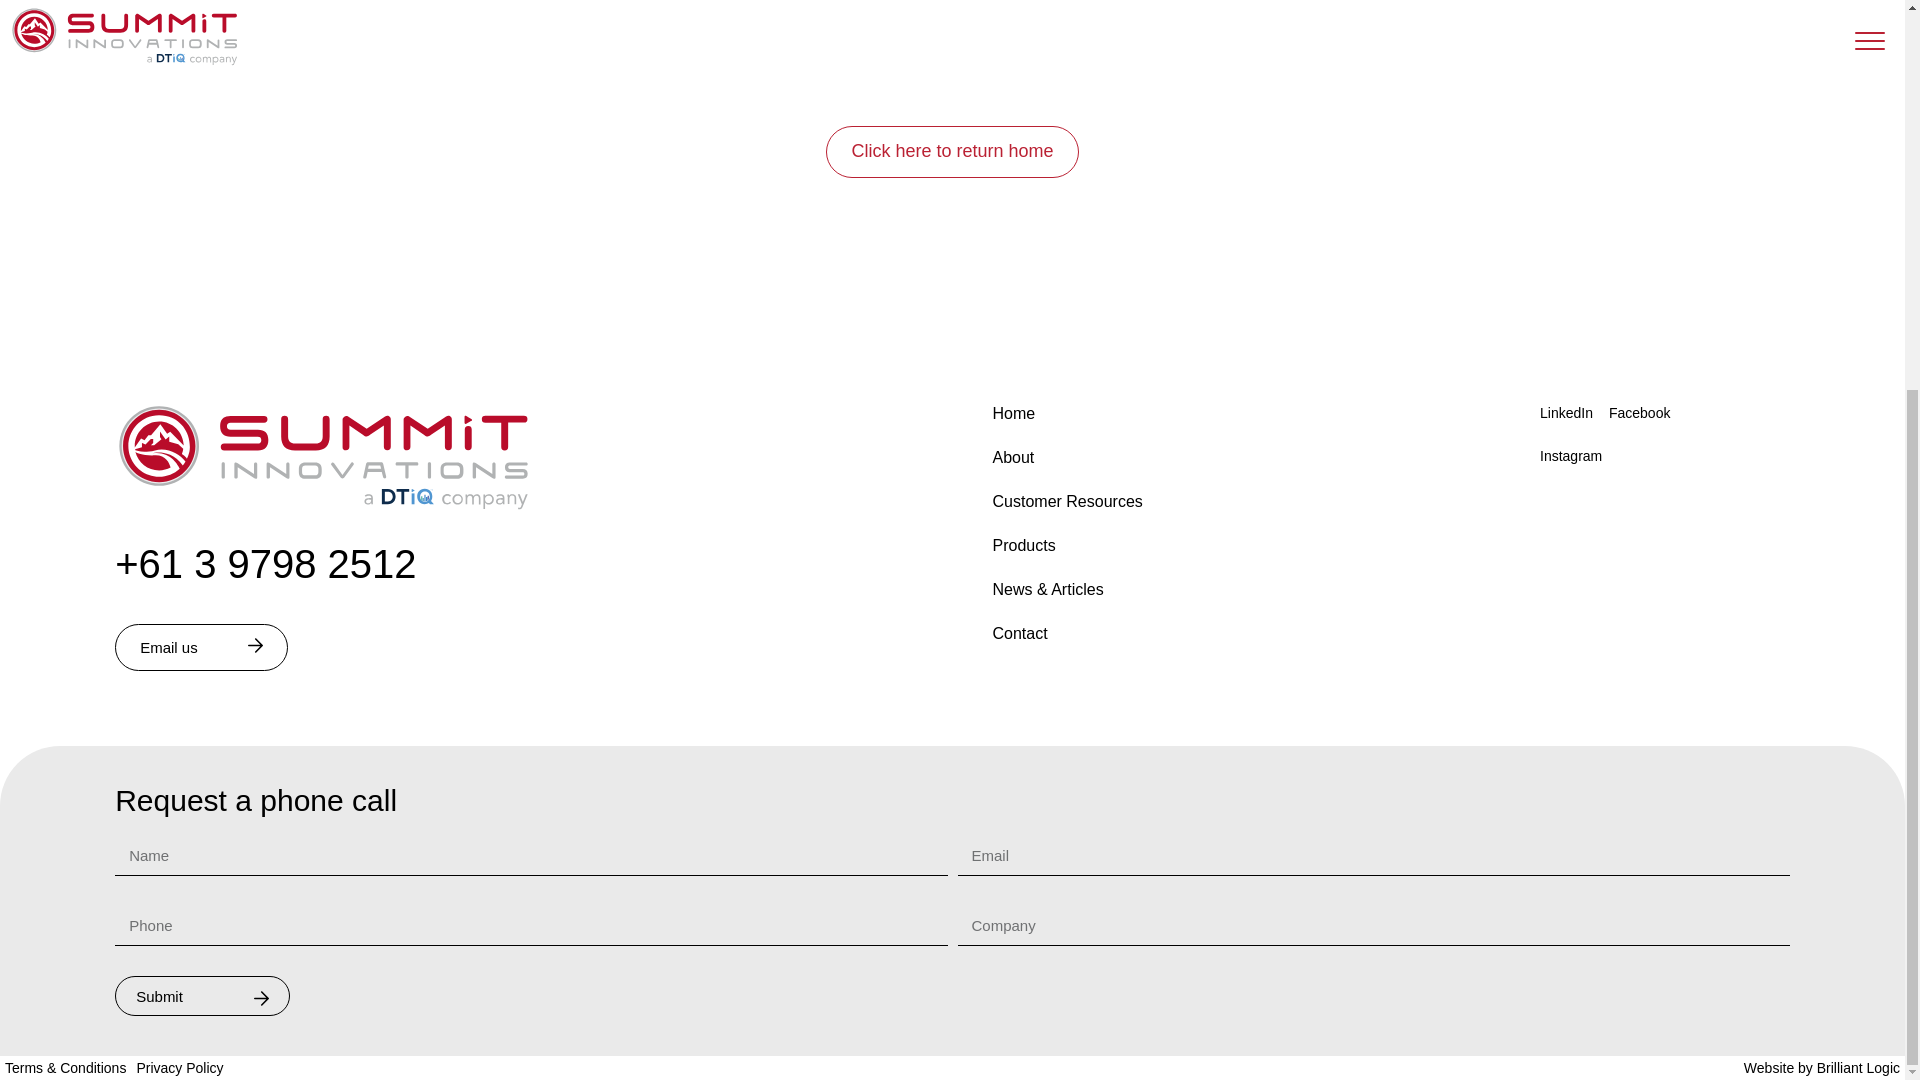 This screenshot has height=1080, width=1920. Describe the element at coordinates (324, 508) in the screenshot. I see `Return home` at that location.